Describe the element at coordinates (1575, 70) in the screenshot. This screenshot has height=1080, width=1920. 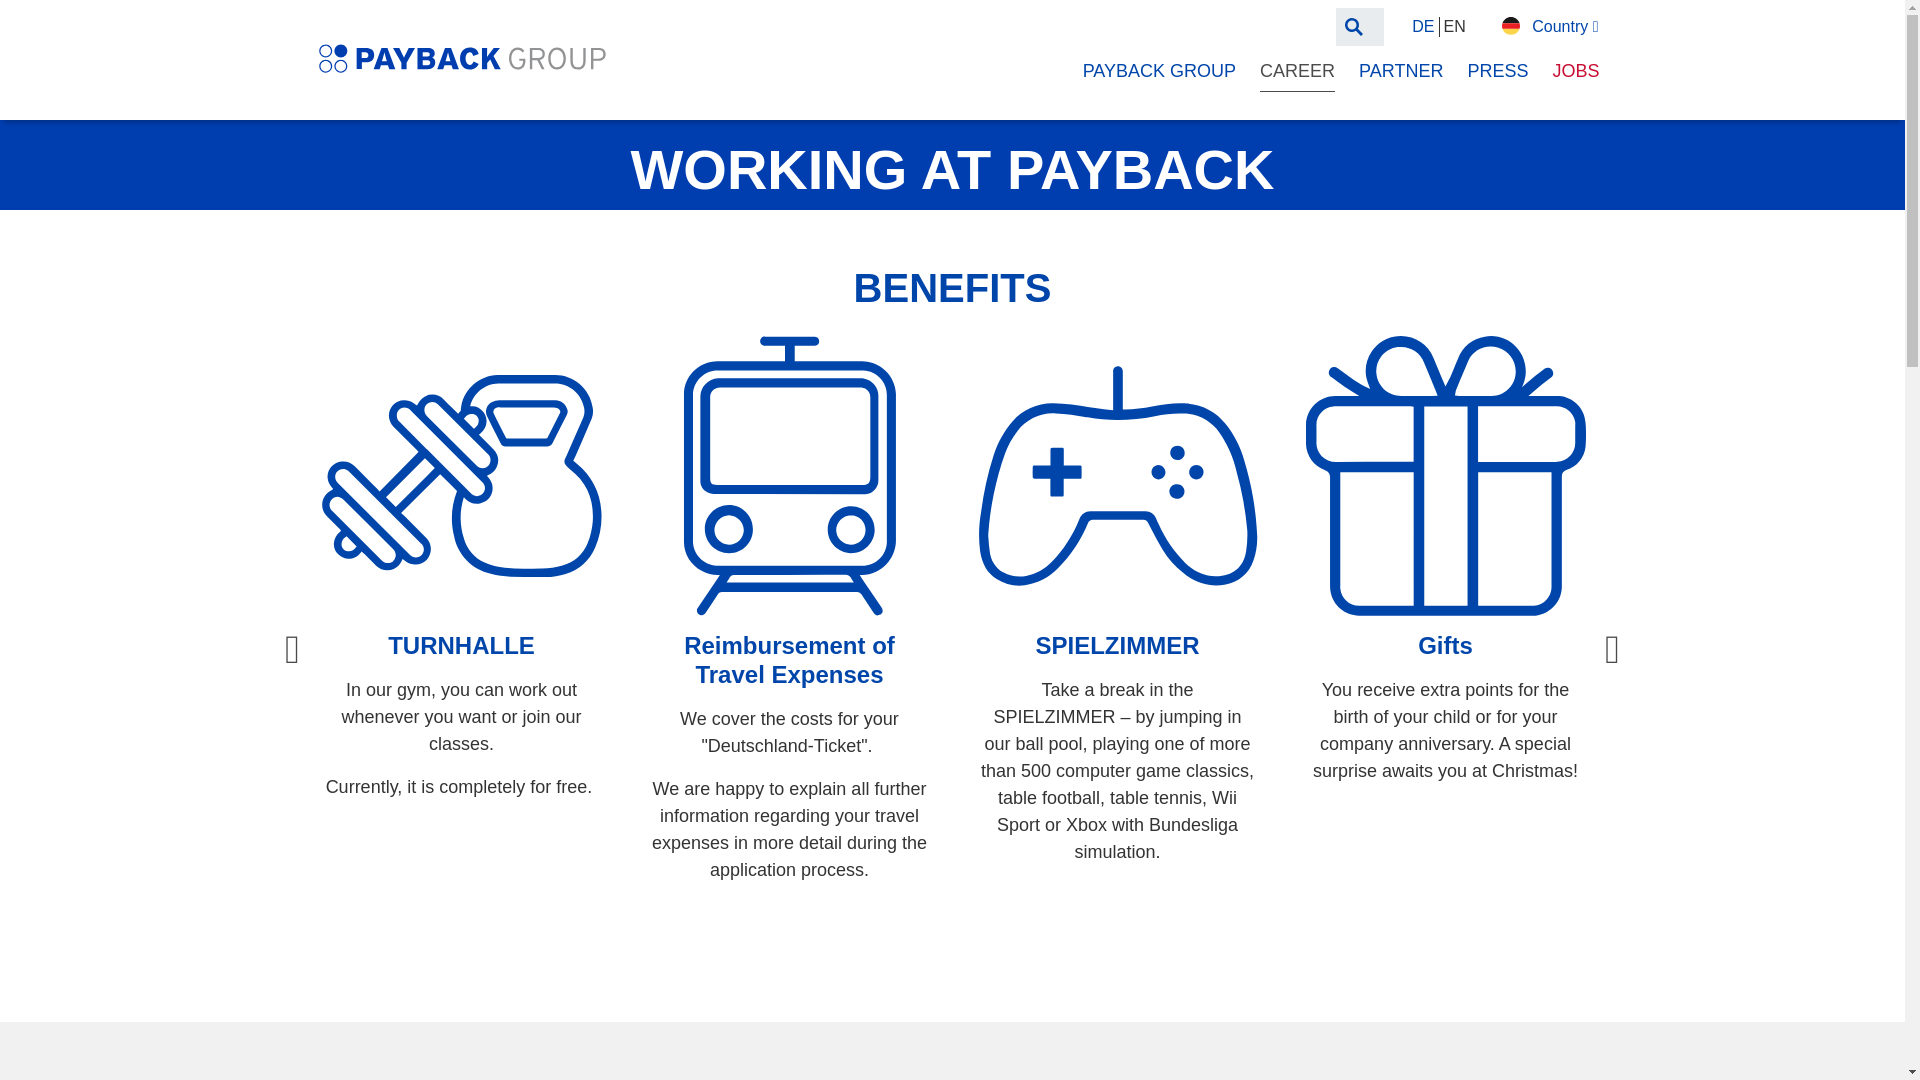
I see `JOBS` at that location.